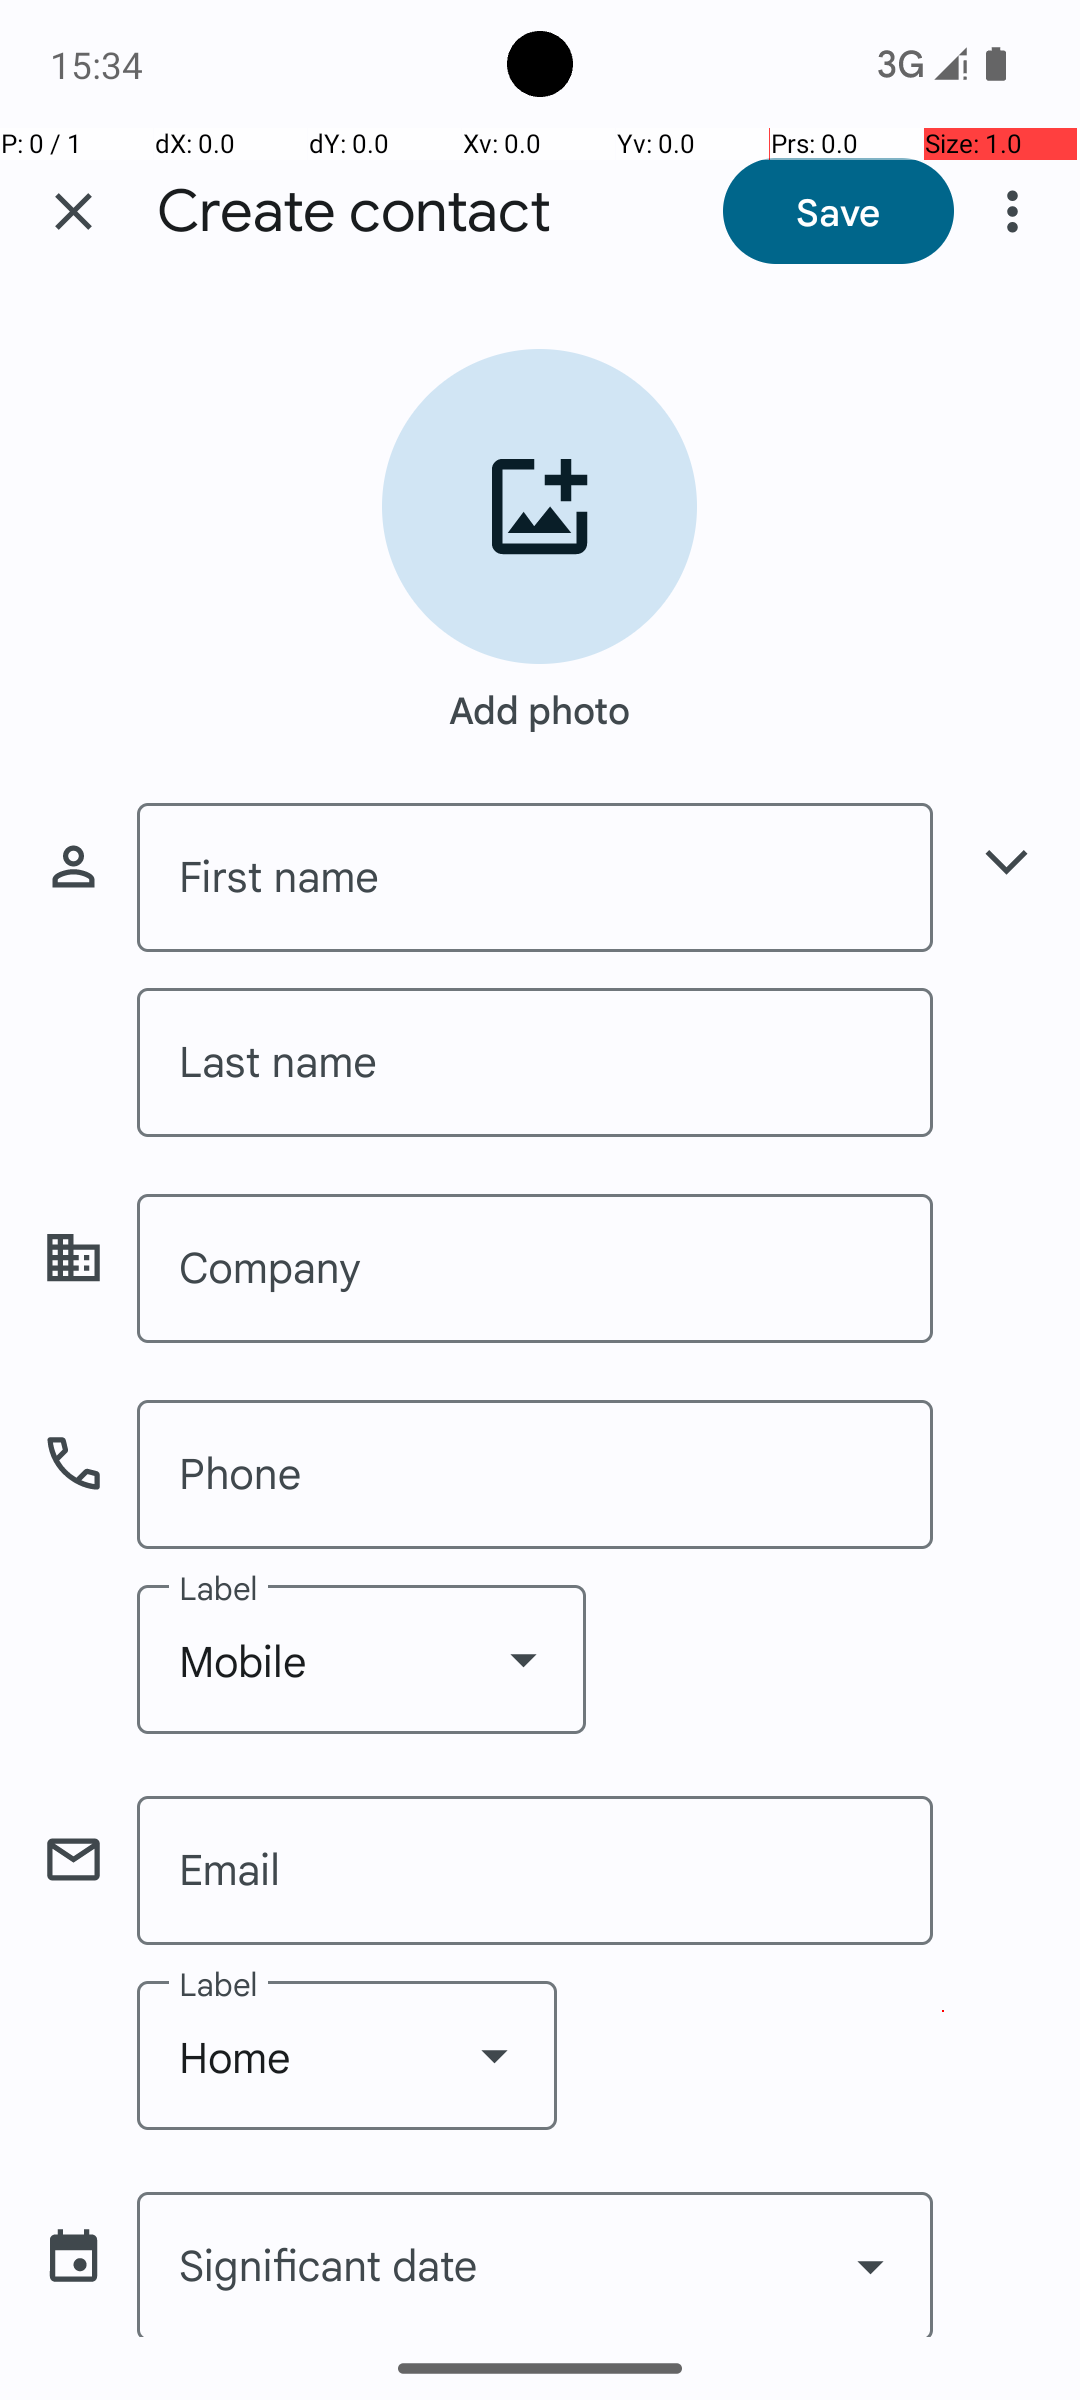  Describe the element at coordinates (535, 2264) in the screenshot. I see `Significant date` at that location.